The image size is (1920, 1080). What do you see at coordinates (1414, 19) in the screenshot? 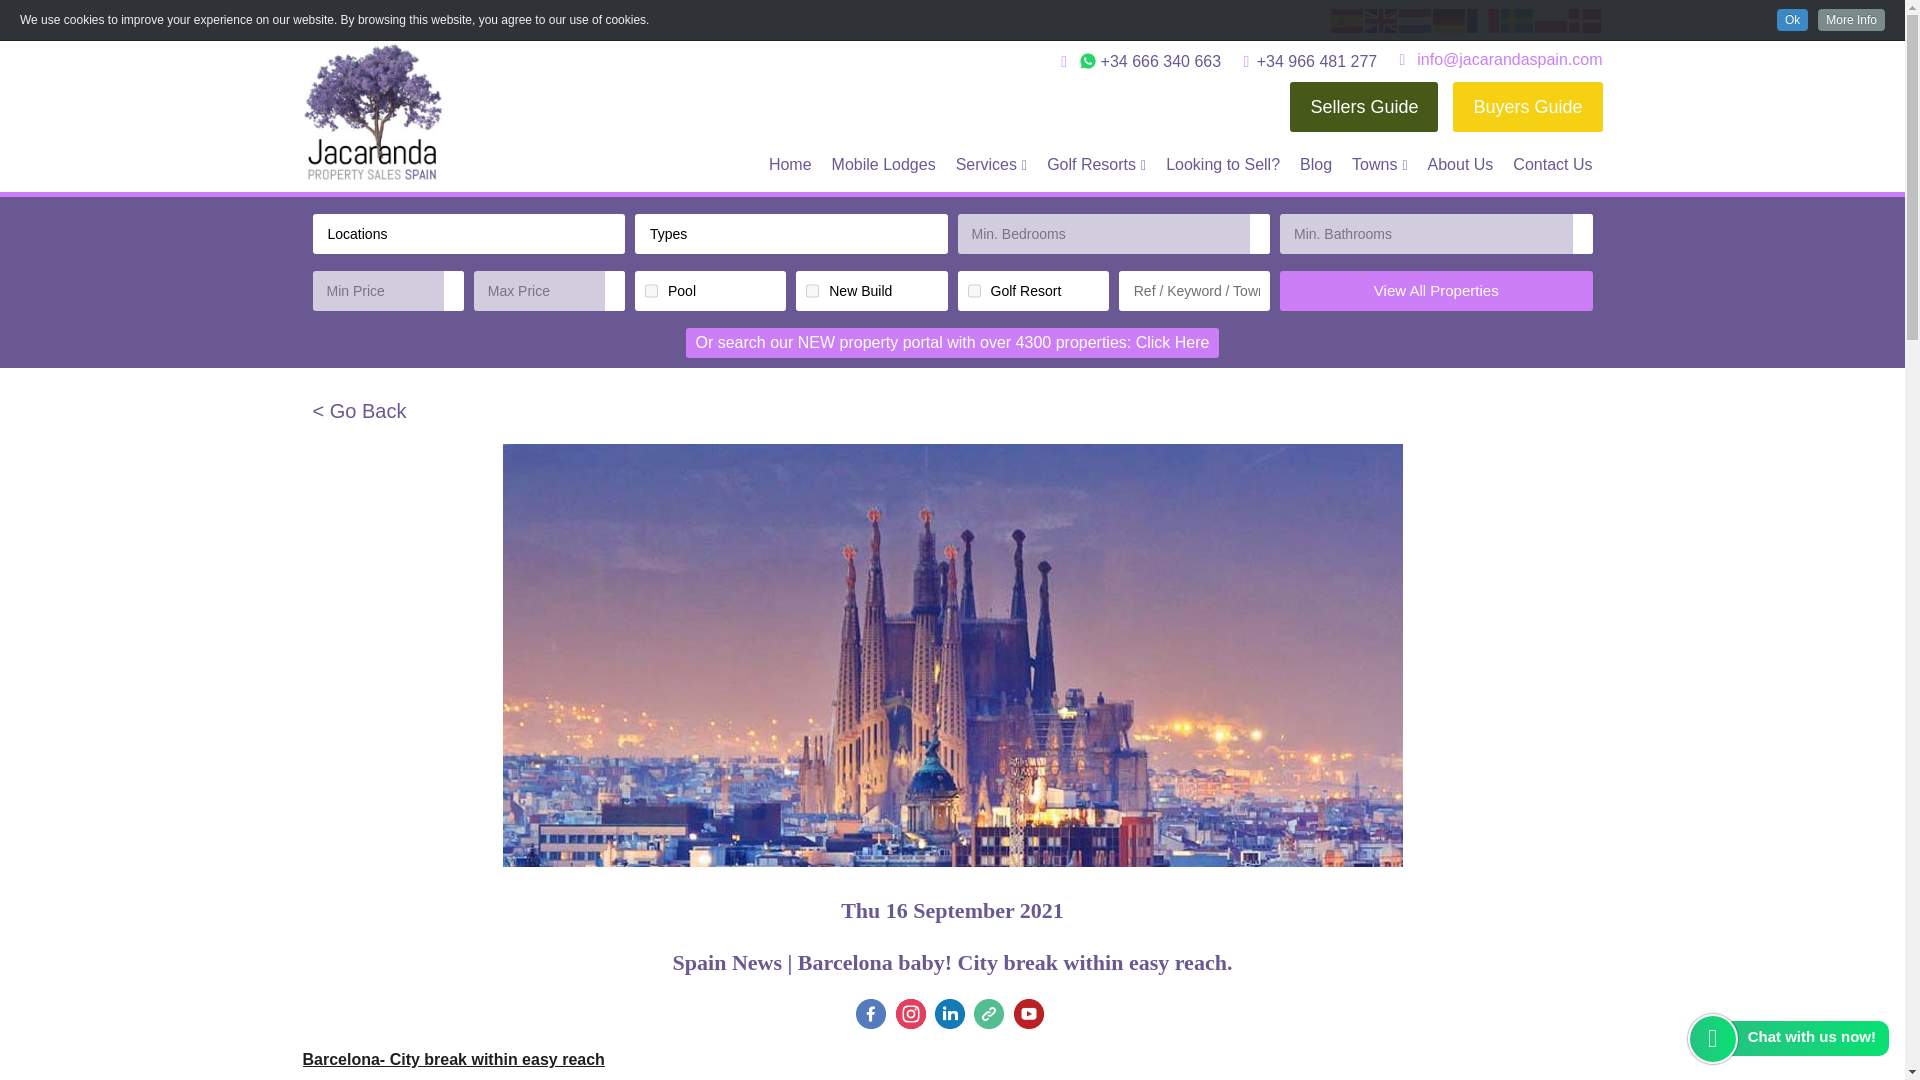
I see `Dutch` at bounding box center [1414, 19].